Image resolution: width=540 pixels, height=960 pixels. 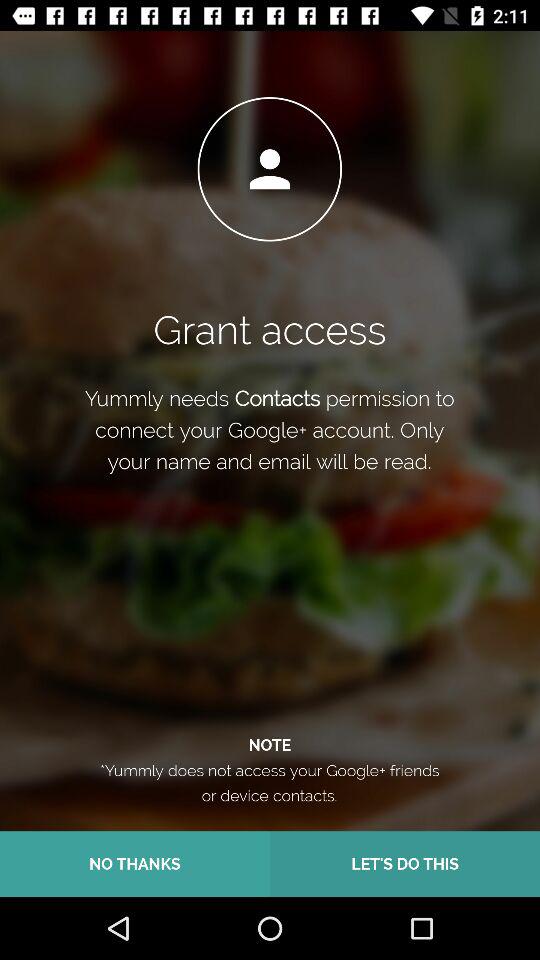 What do you see at coordinates (135, 864) in the screenshot?
I see `swipe until the no thanks` at bounding box center [135, 864].